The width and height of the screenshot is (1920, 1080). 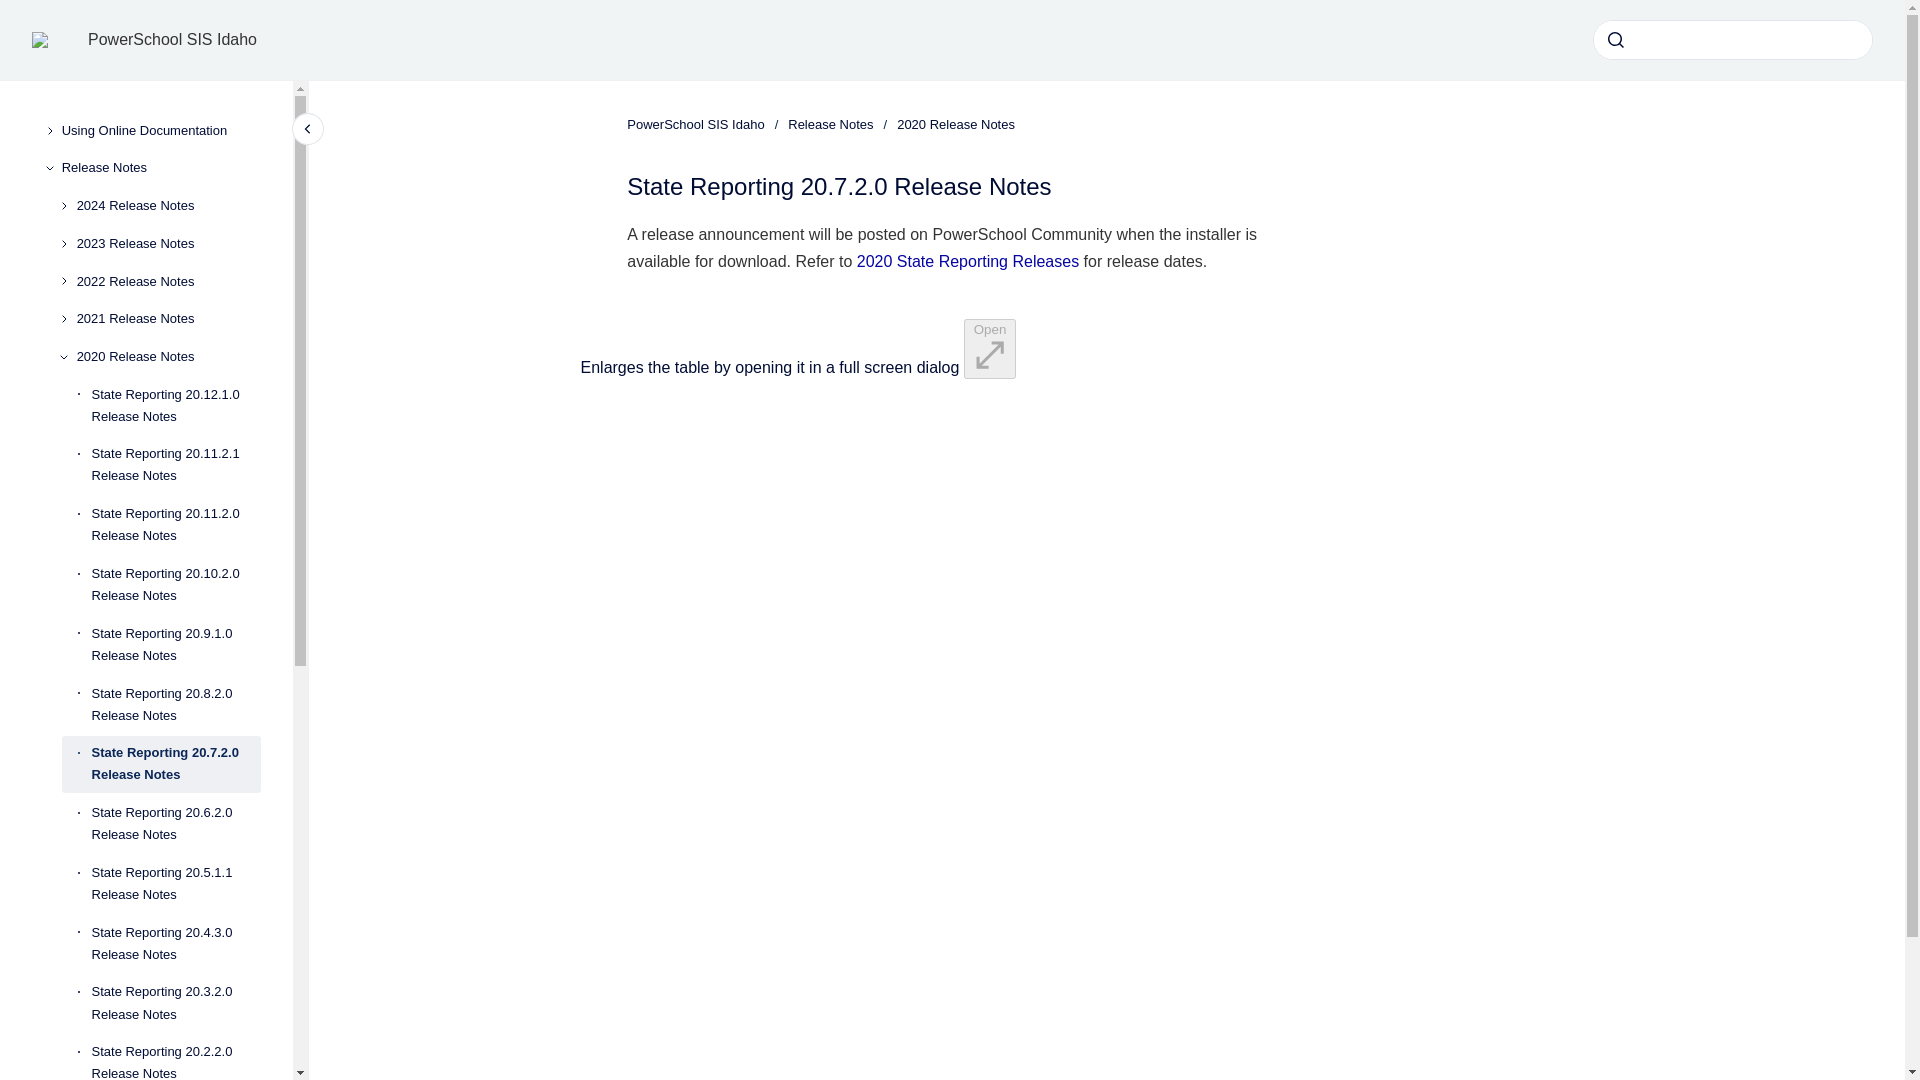 I want to click on State Reporting 20.10.2.0 Release Notes, so click(x=176, y=585).